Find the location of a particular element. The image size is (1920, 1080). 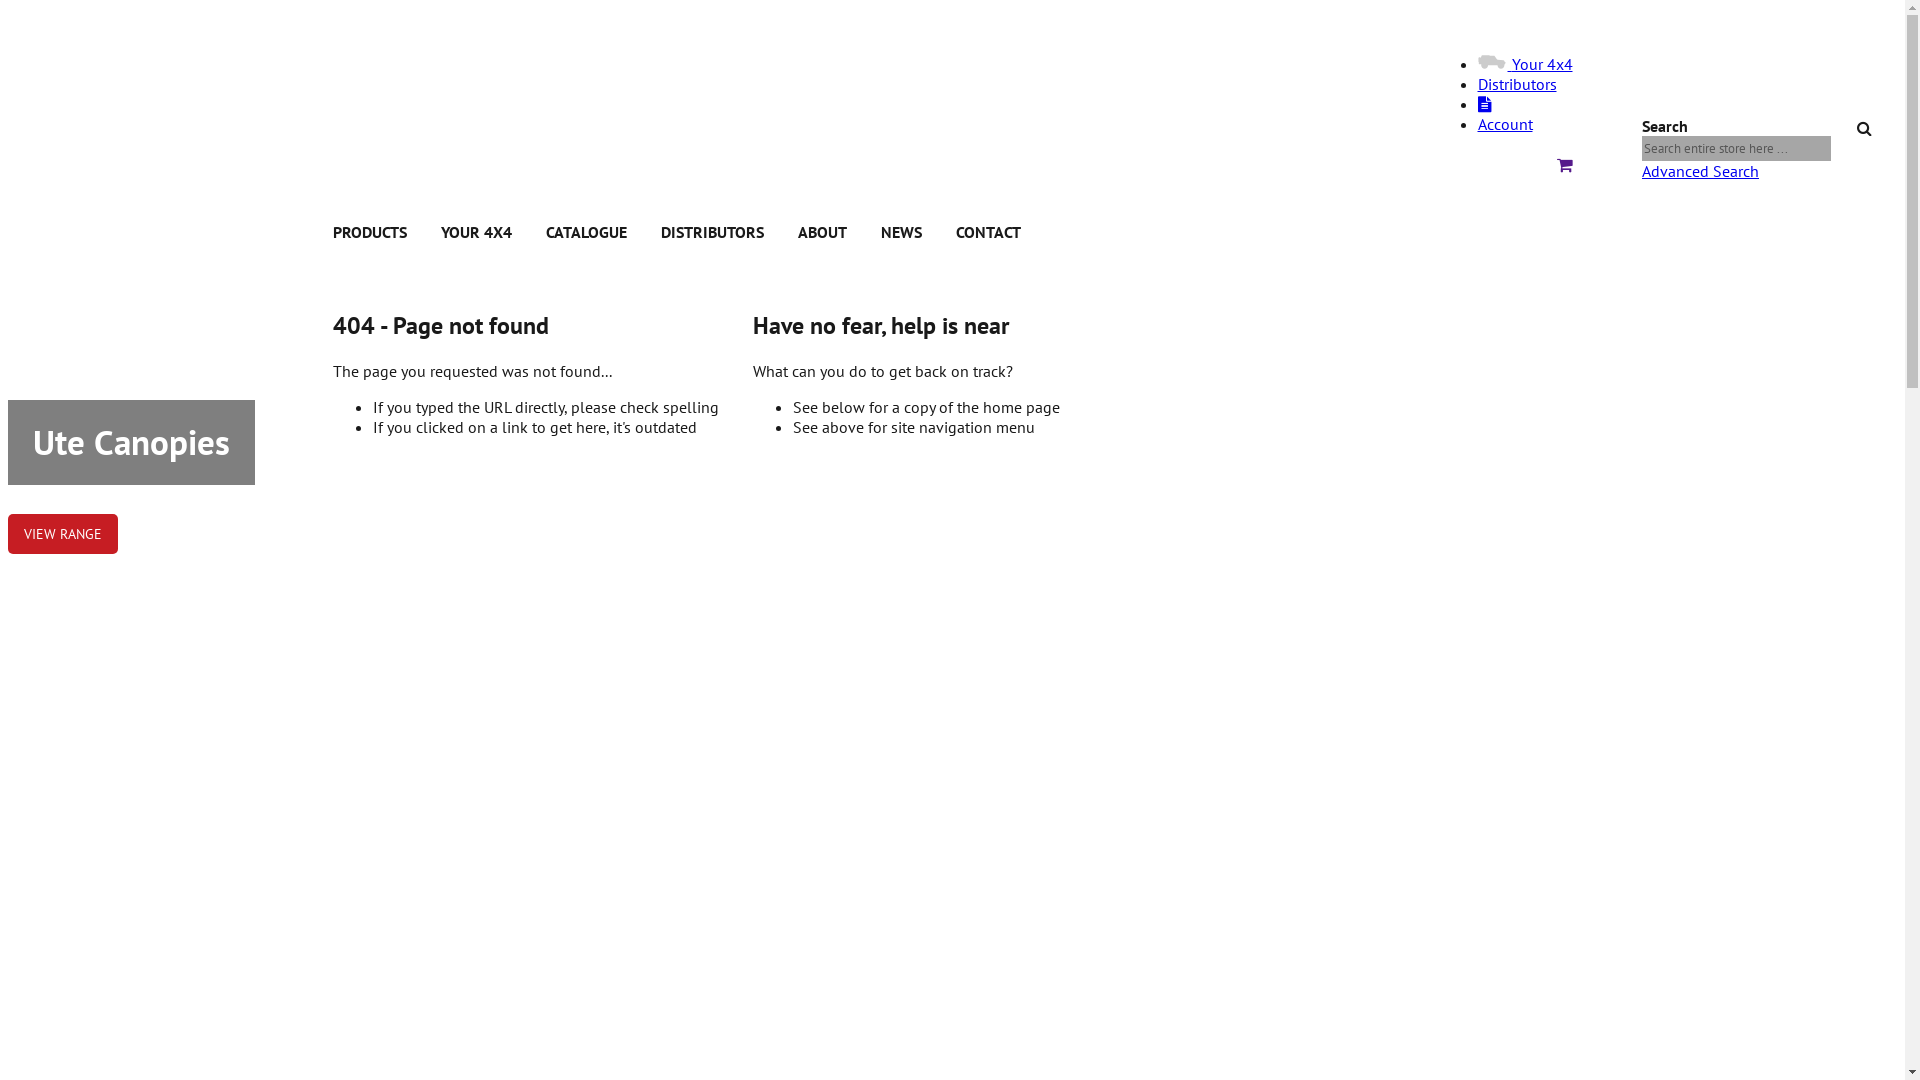

ABOUT is located at coordinates (822, 232).